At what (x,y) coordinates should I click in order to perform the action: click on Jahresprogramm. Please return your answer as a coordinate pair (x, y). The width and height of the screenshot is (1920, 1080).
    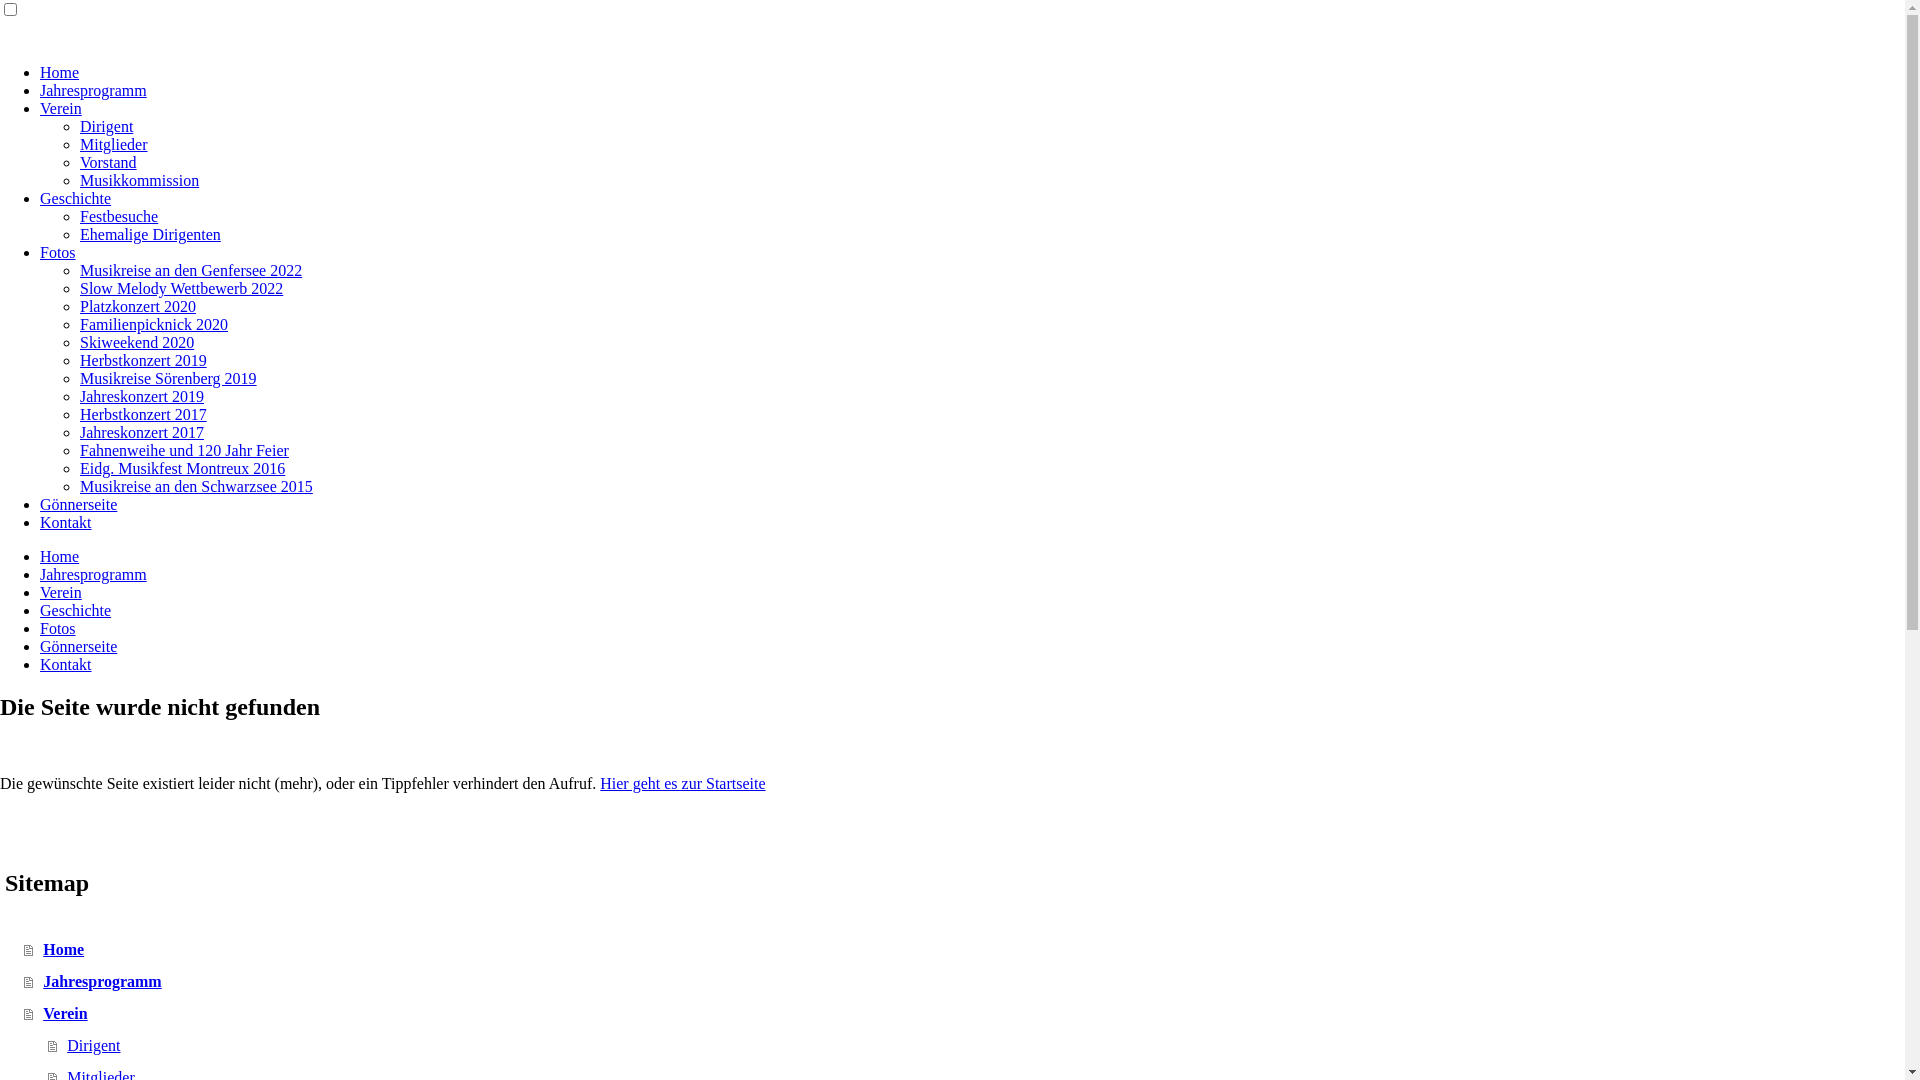
    Looking at the image, I should click on (94, 574).